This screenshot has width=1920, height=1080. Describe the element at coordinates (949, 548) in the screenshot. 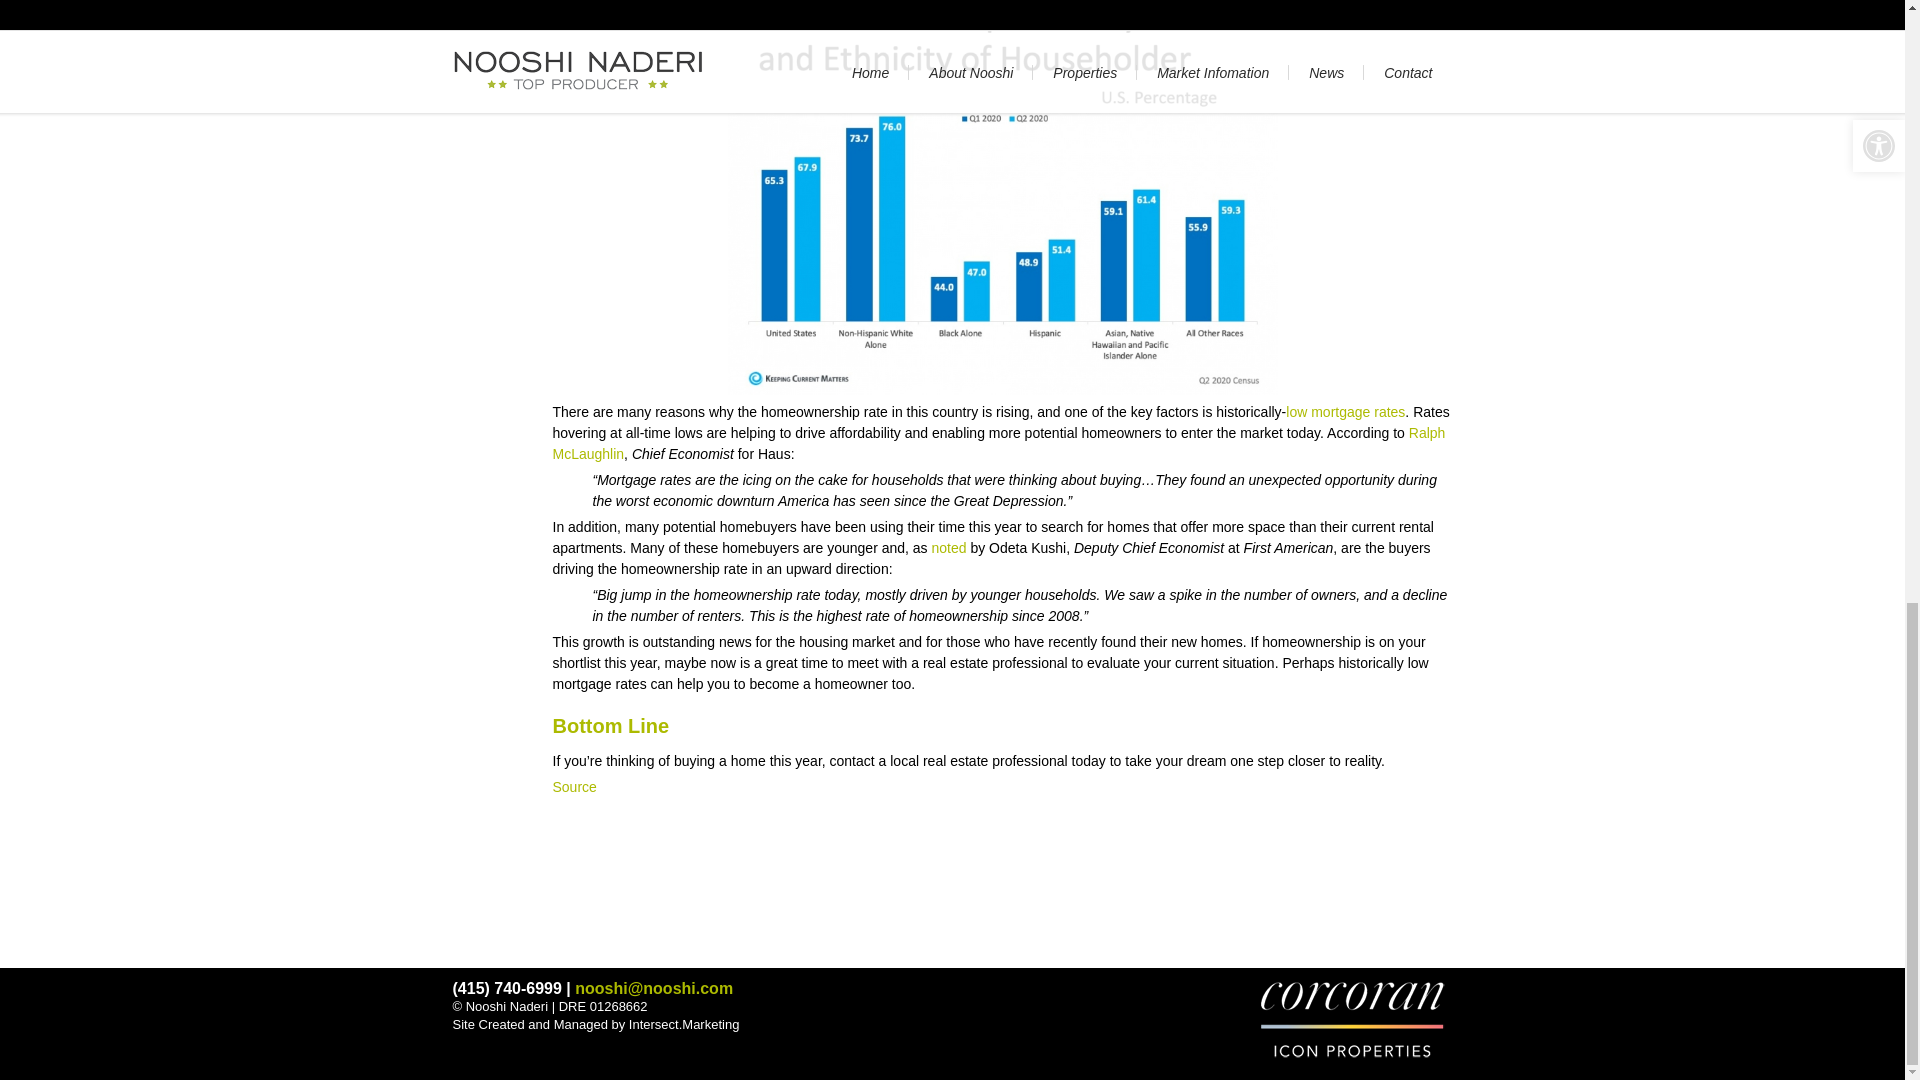

I see `noted` at that location.